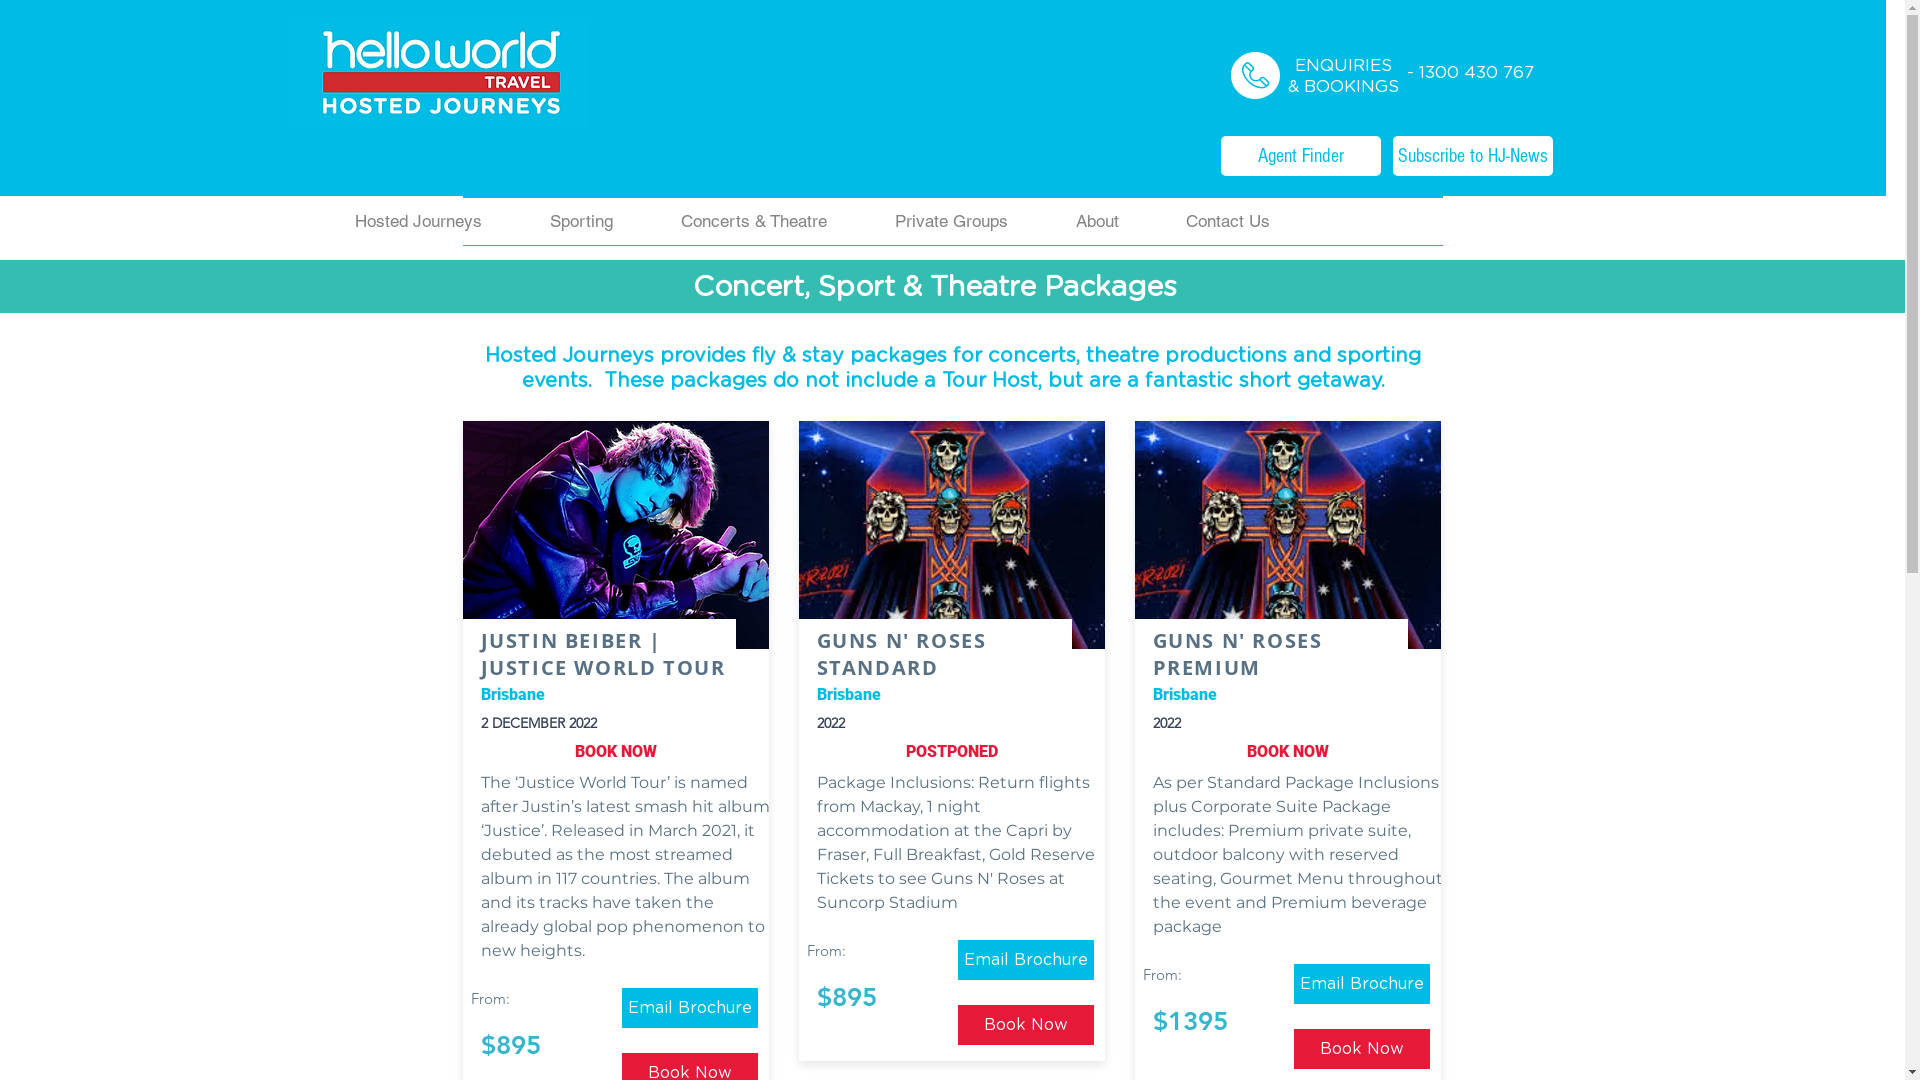 The height and width of the screenshot is (1080, 1920). I want to click on Subscribe to HJ-News, so click(1472, 156).